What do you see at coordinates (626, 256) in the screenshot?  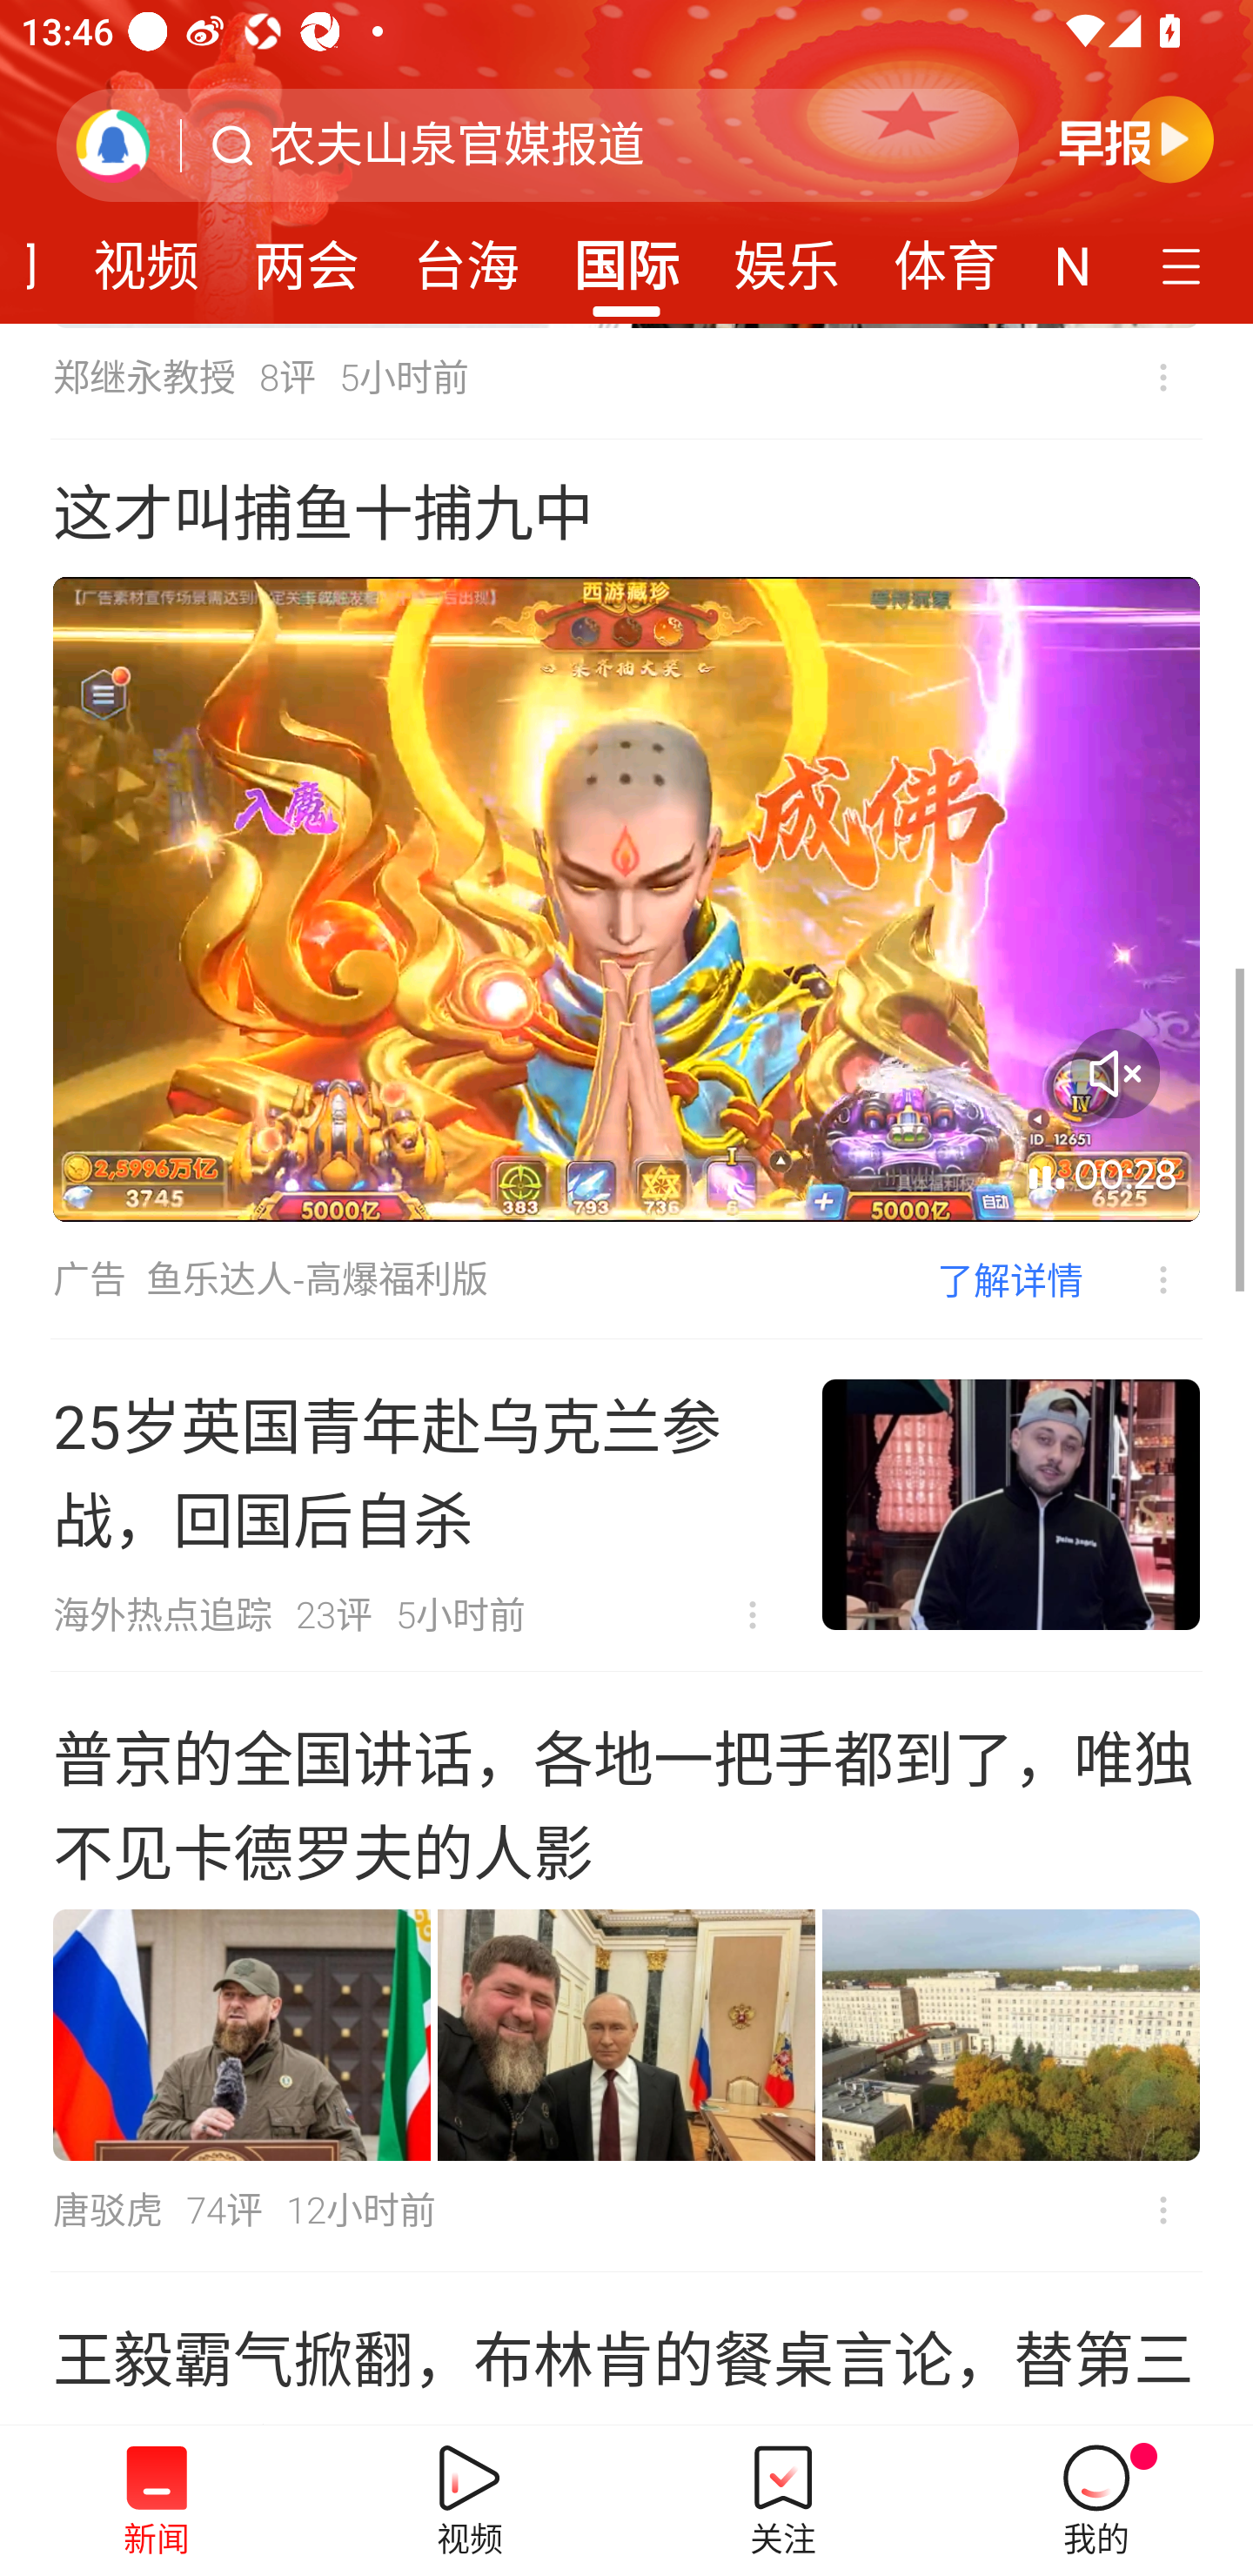 I see `国际` at bounding box center [626, 256].